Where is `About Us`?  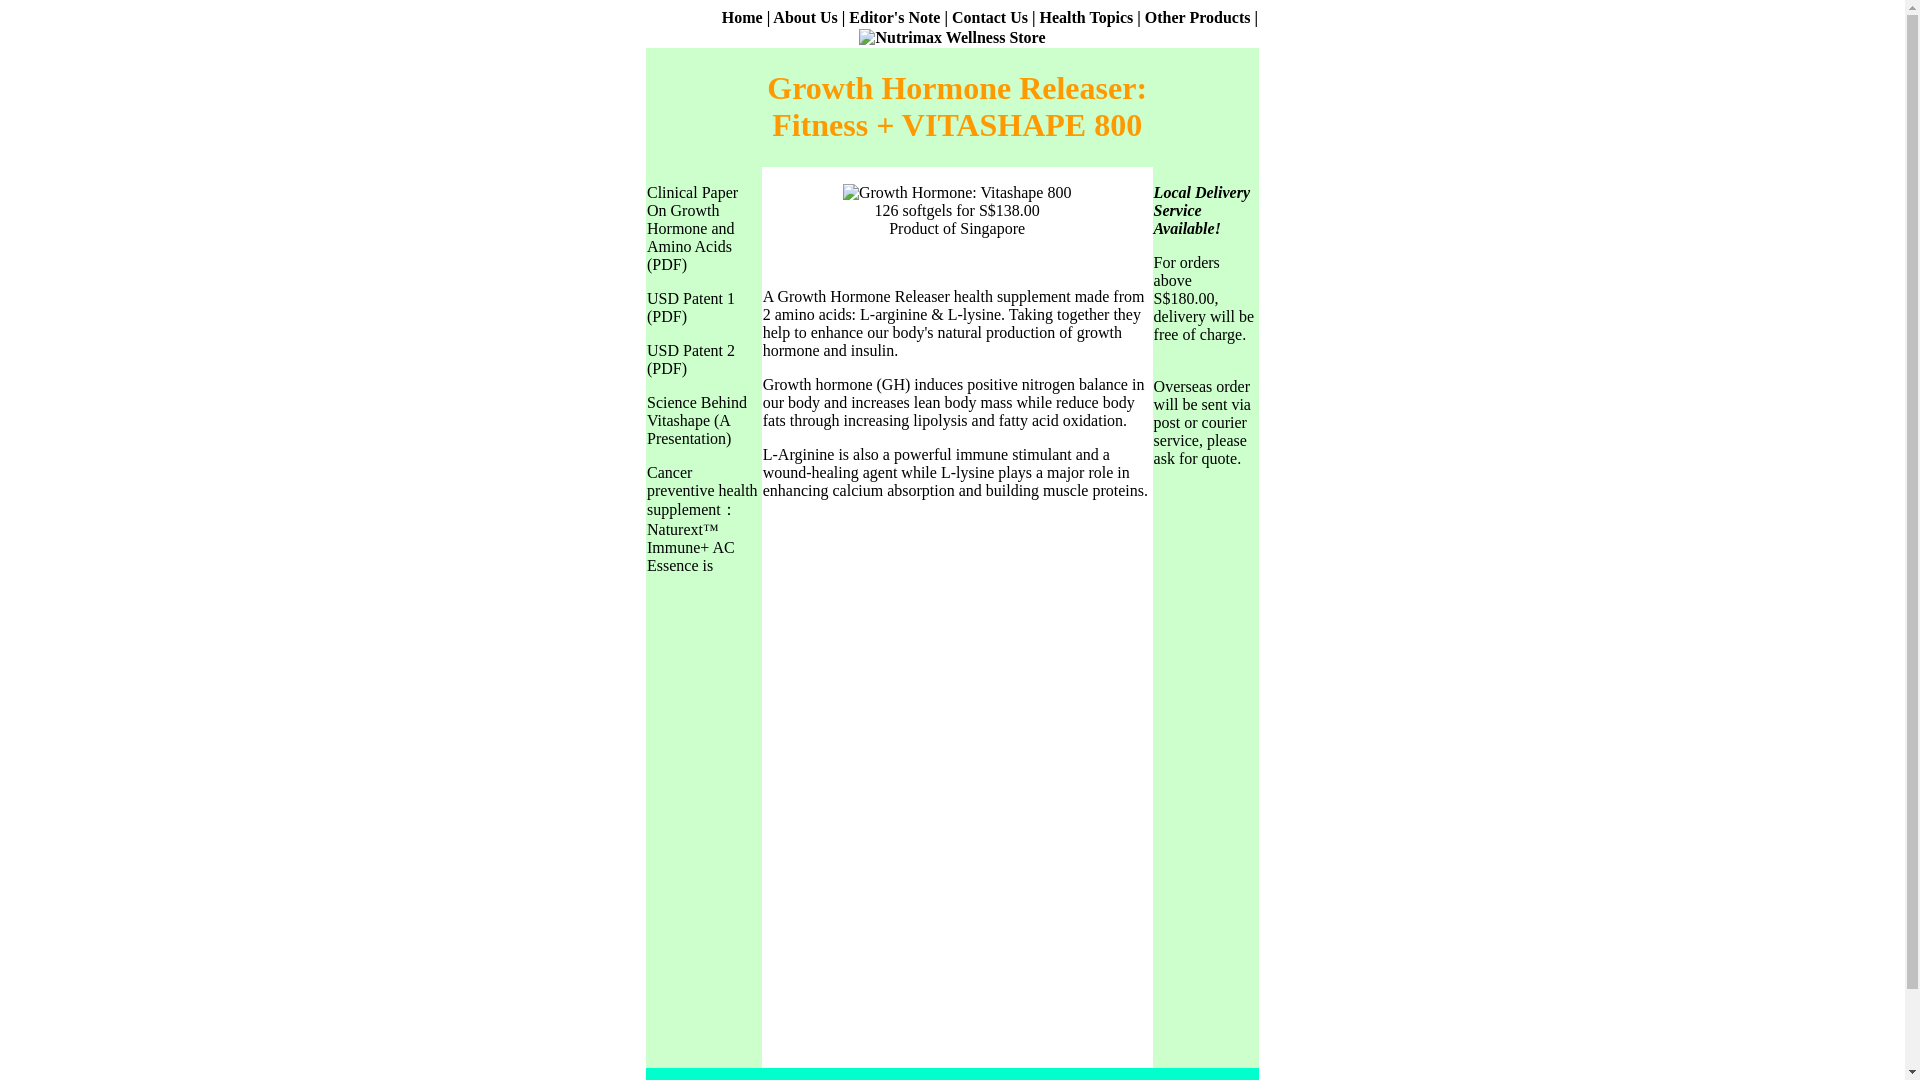
About Us is located at coordinates (805, 16).